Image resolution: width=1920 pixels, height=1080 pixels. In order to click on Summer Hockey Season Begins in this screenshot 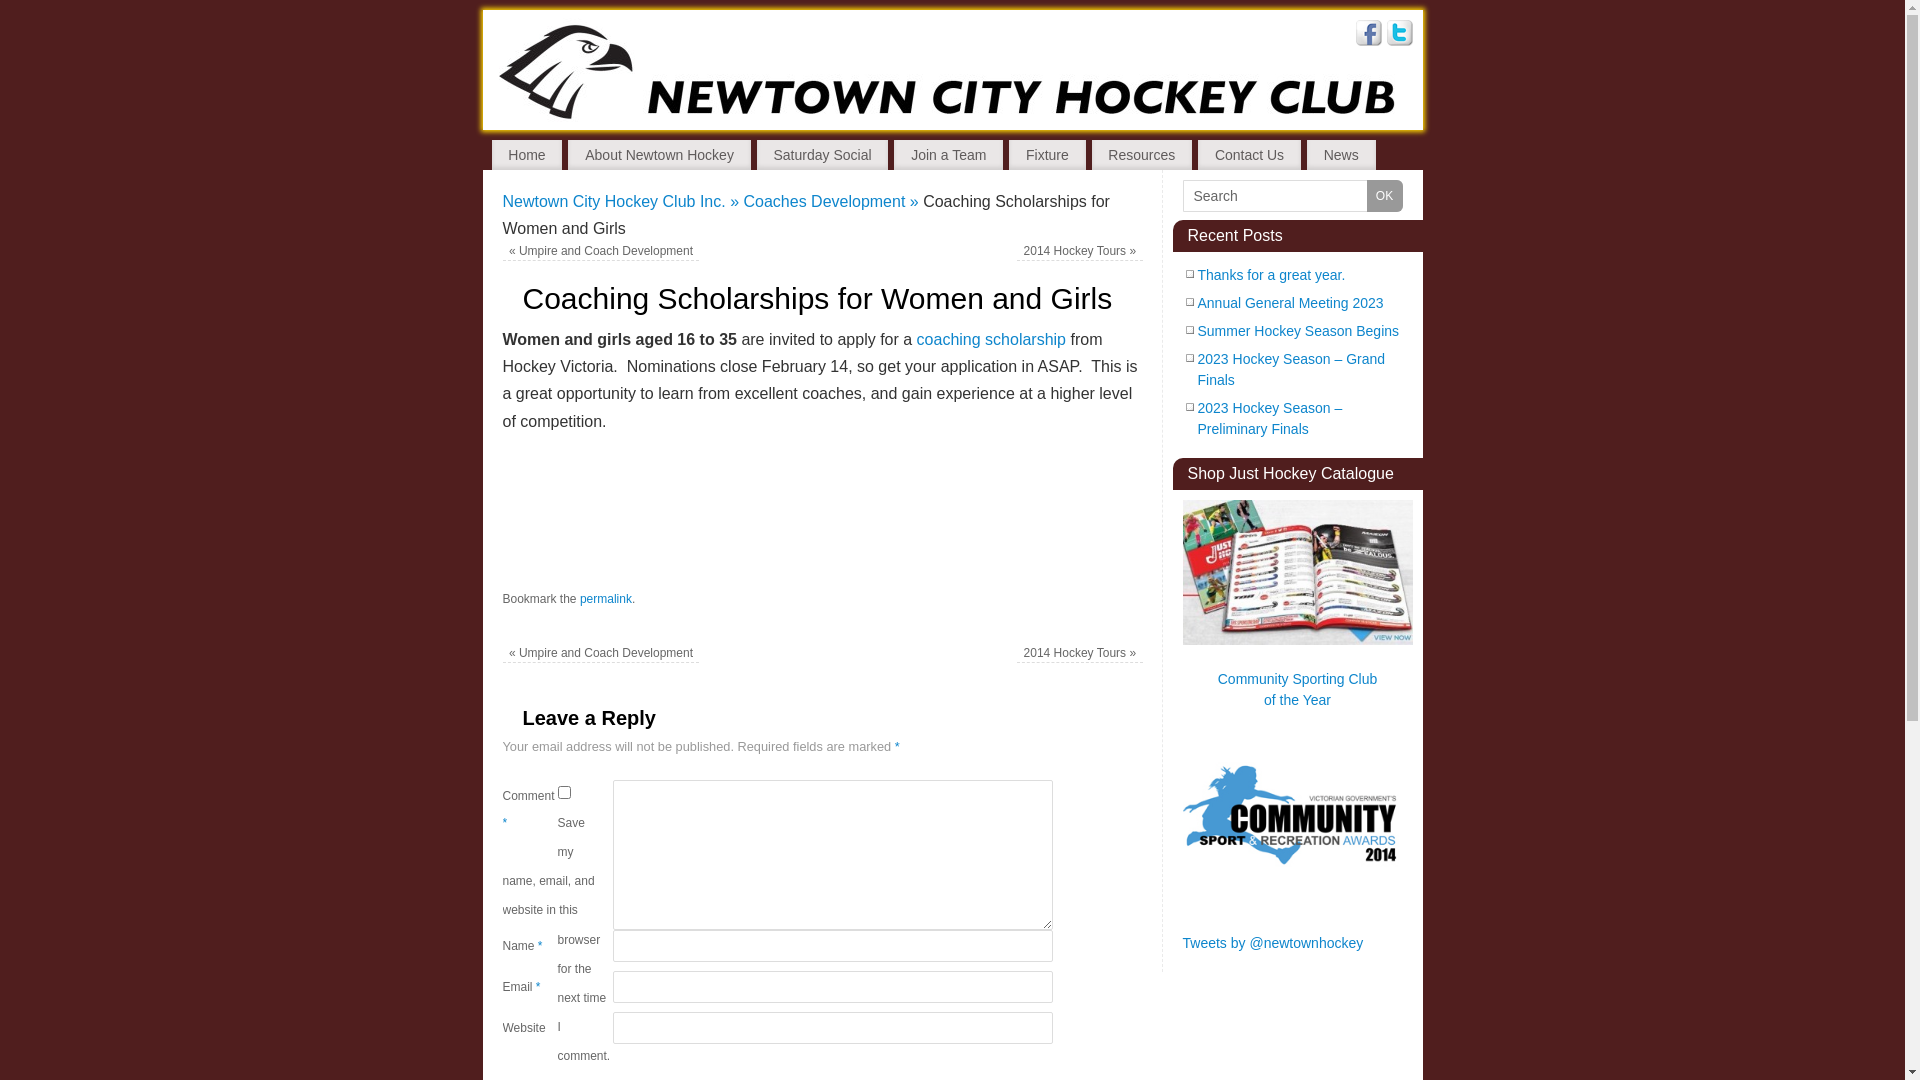, I will do `click(1299, 331)`.